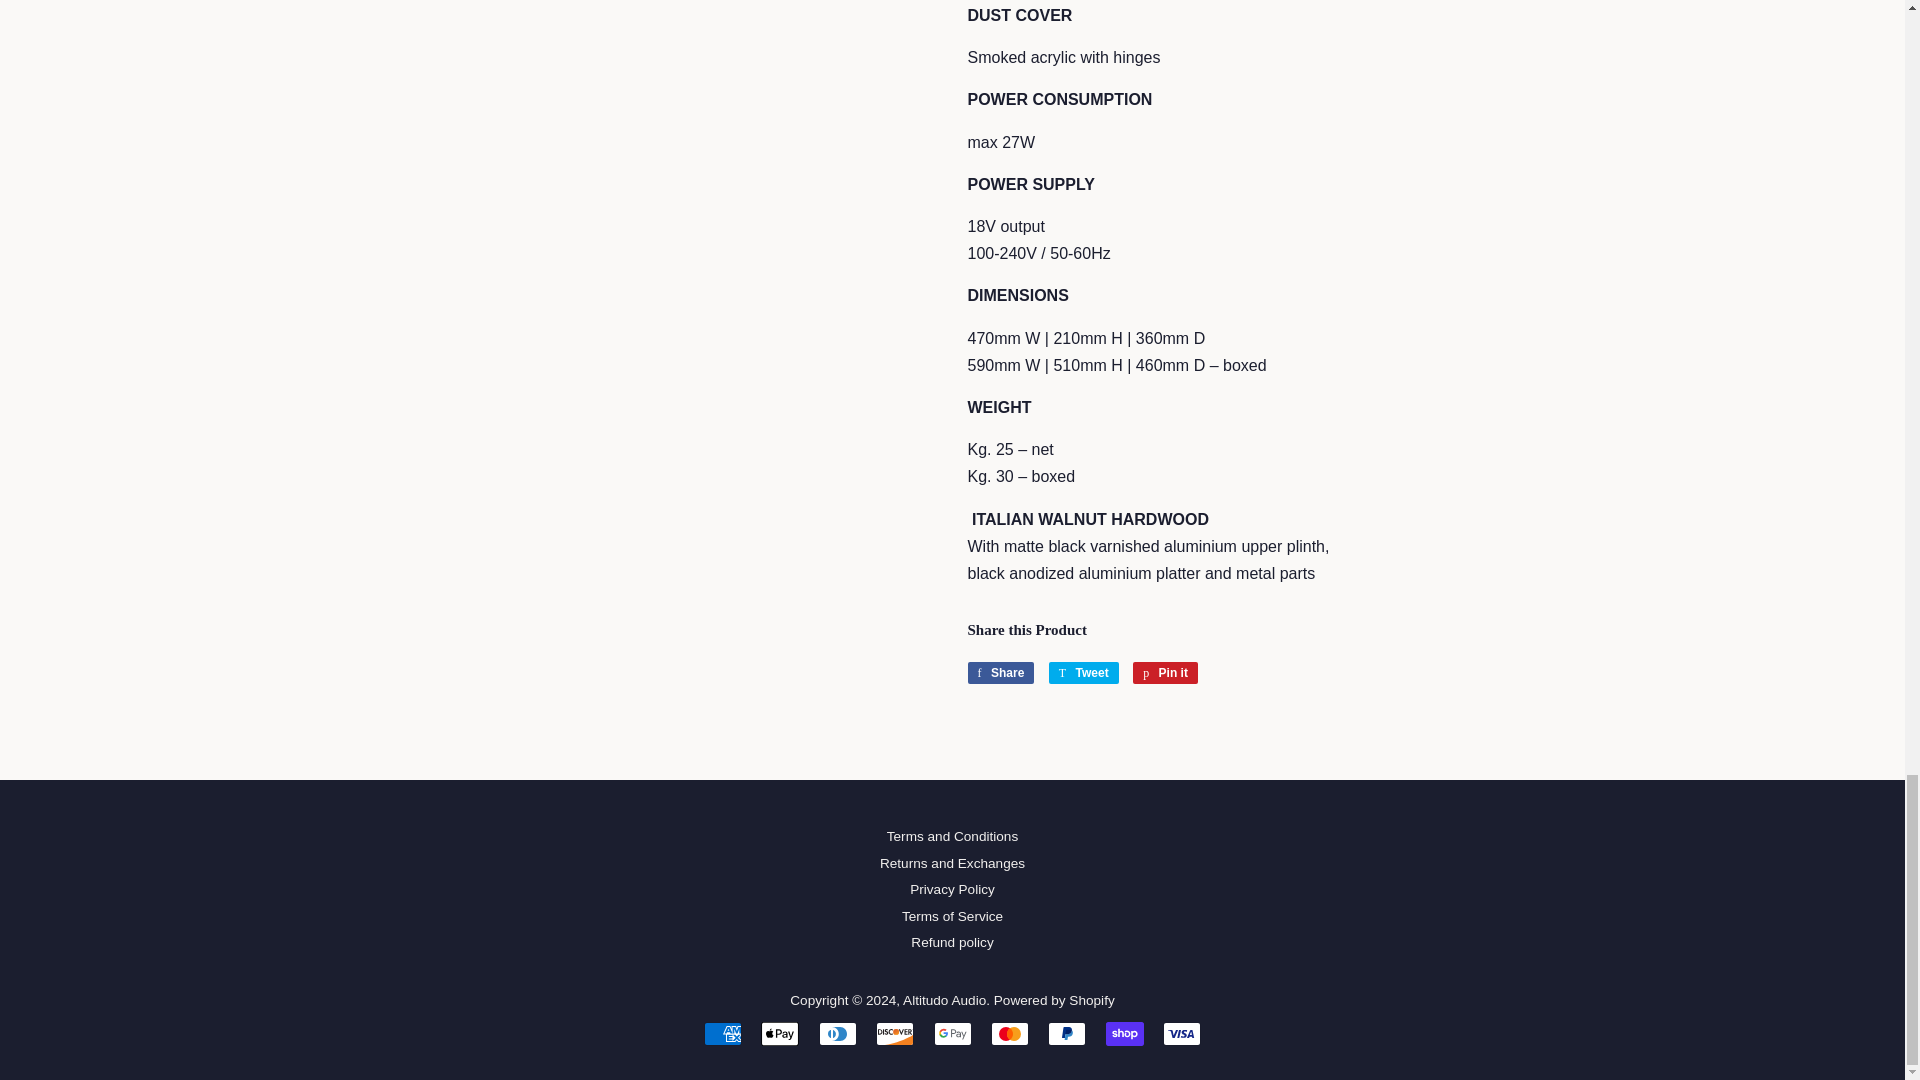 The height and width of the screenshot is (1080, 1920). I want to click on Tweet on Twitter, so click(1084, 672).